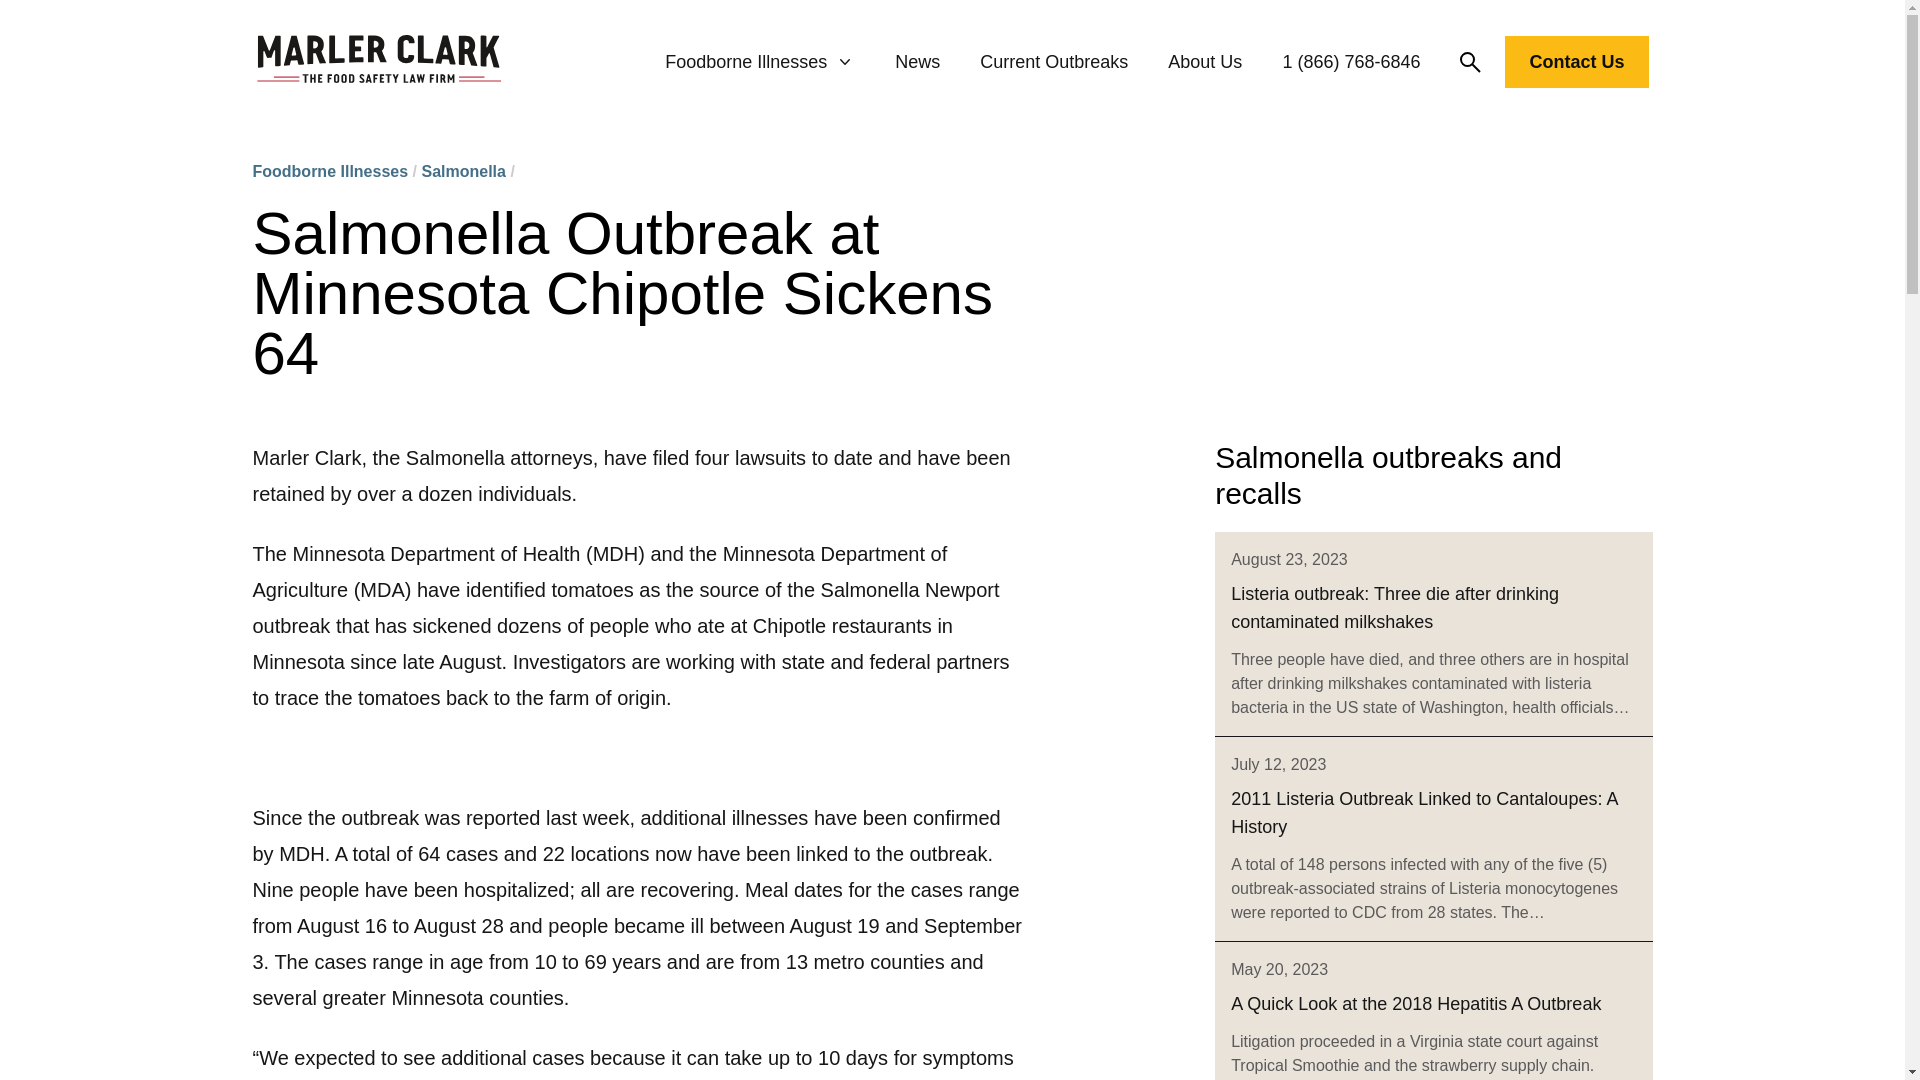 The height and width of the screenshot is (1080, 1920). I want to click on Marler Clark, so click(378, 62).